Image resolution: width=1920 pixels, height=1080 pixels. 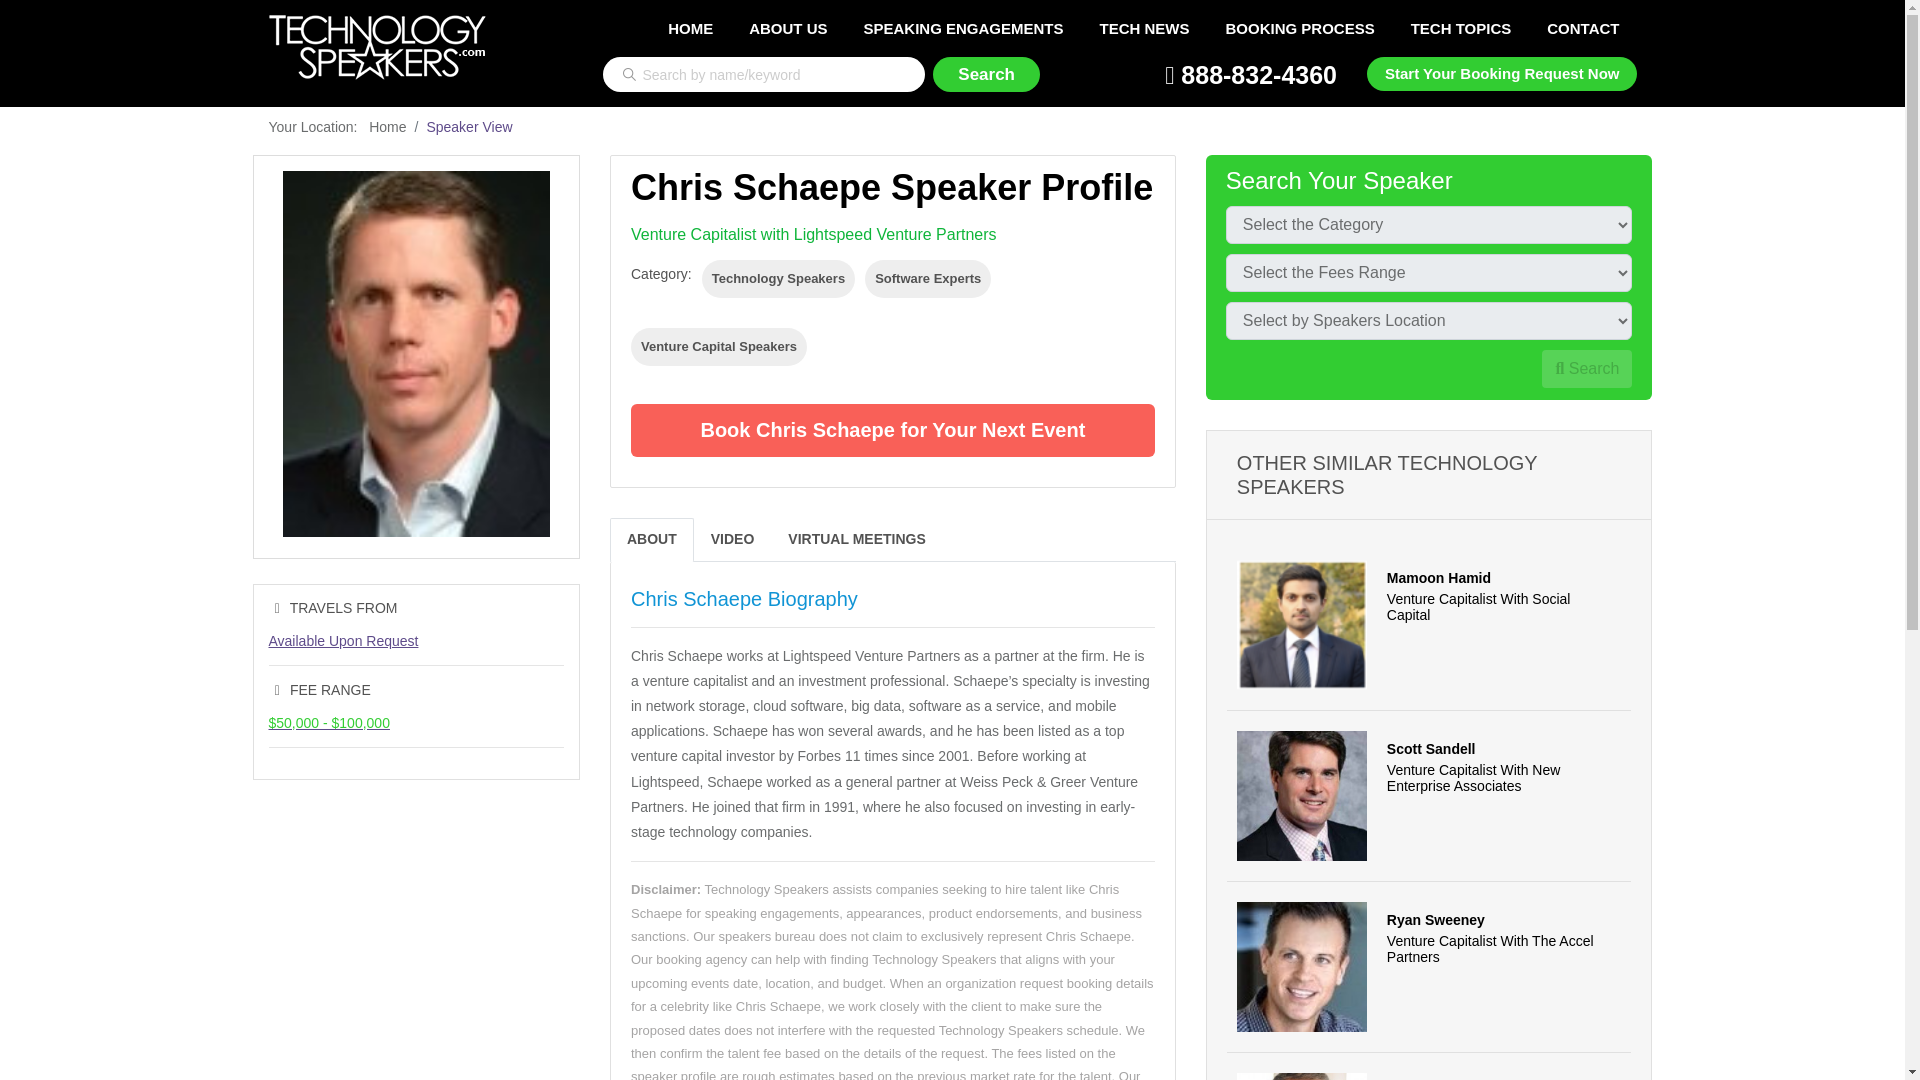 What do you see at coordinates (928, 279) in the screenshot?
I see `Software Experts` at bounding box center [928, 279].